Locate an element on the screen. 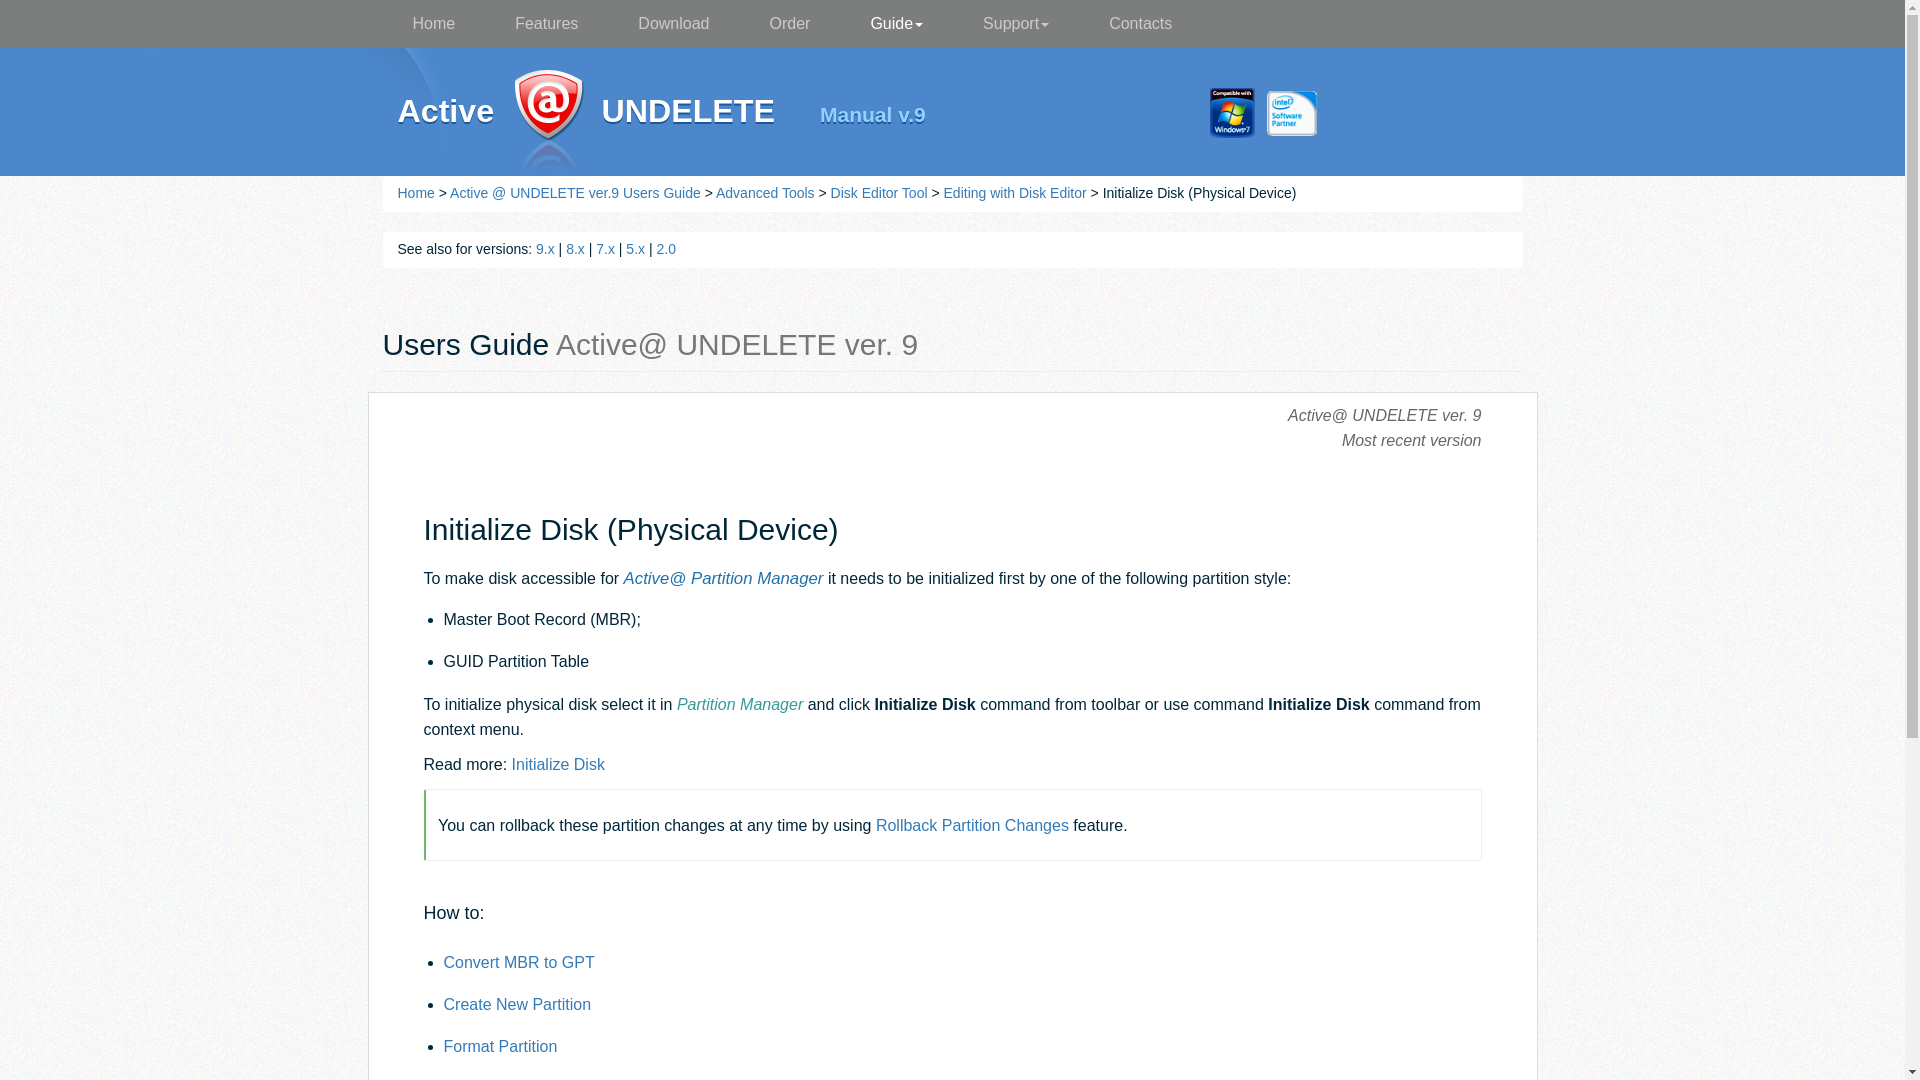  Open documentation for version 5.x is located at coordinates (635, 248).